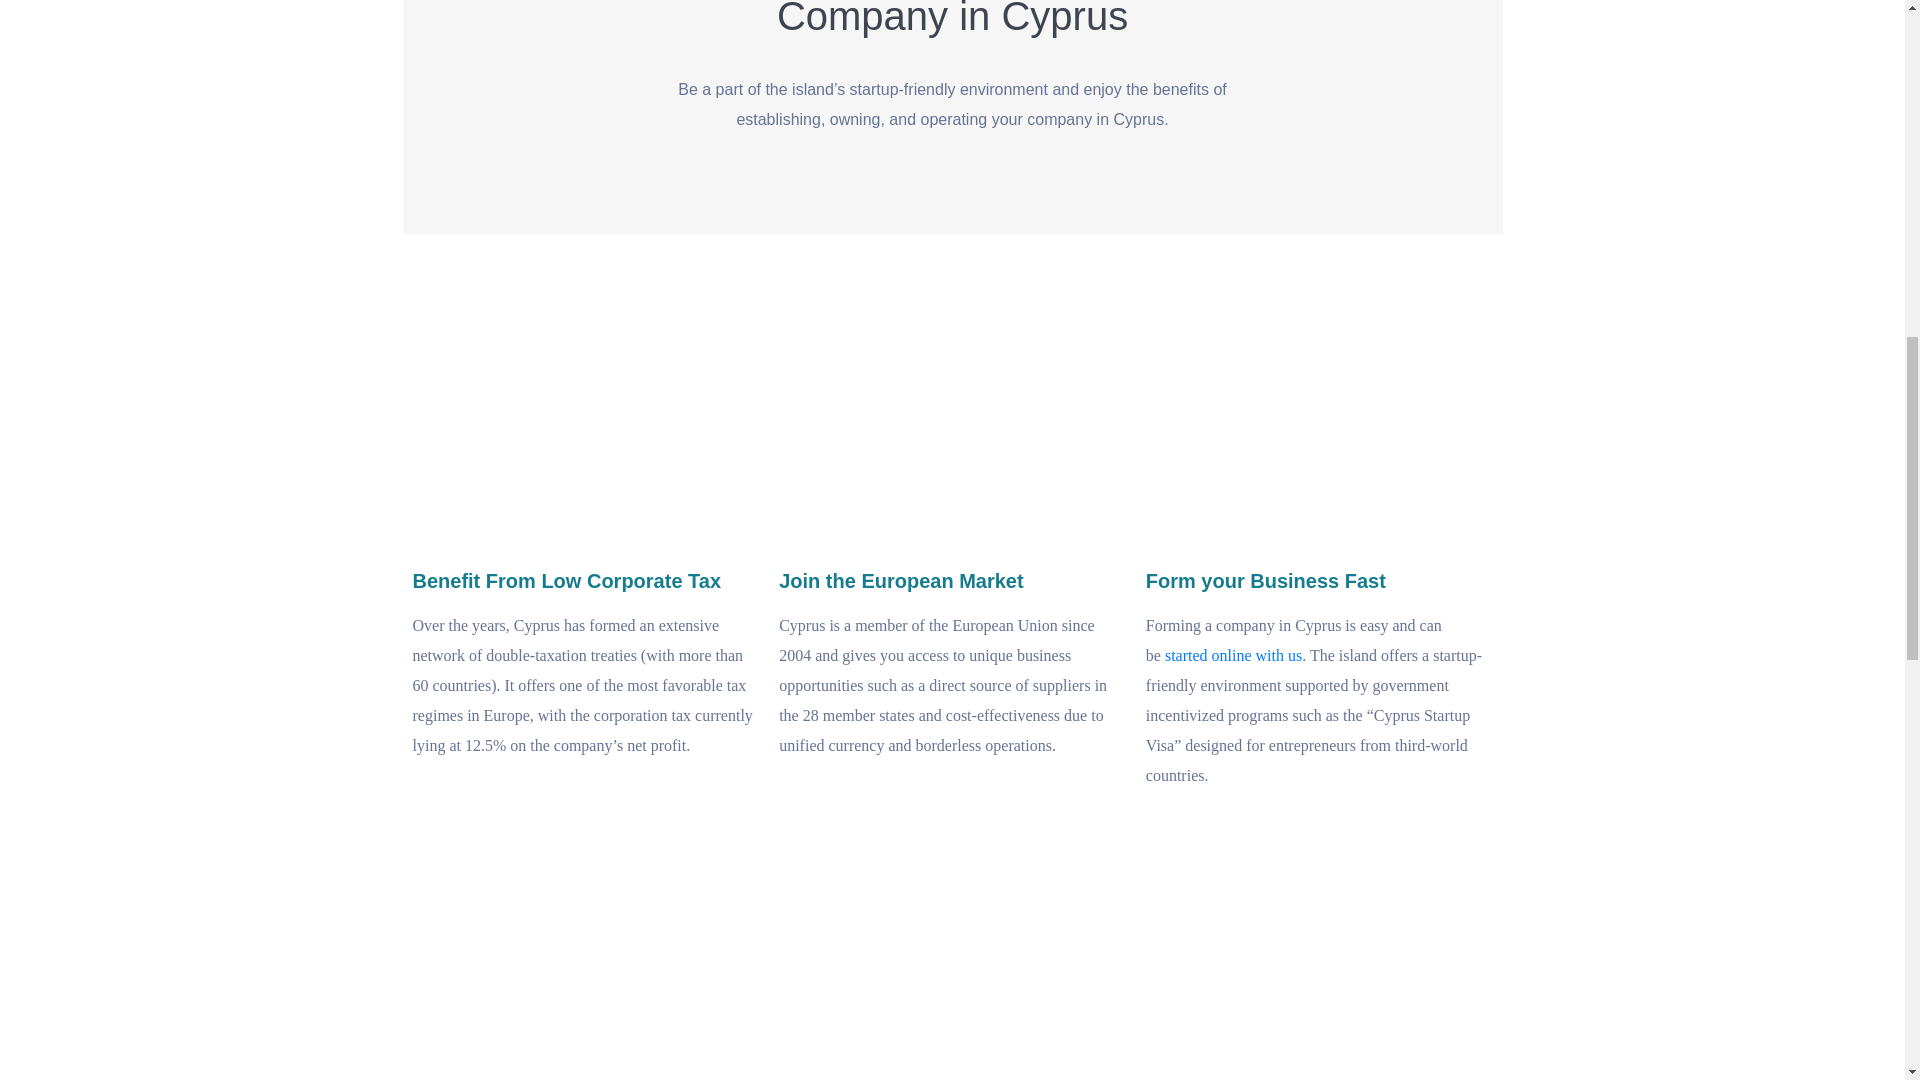  What do you see at coordinates (1233, 655) in the screenshot?
I see `started online with us` at bounding box center [1233, 655].